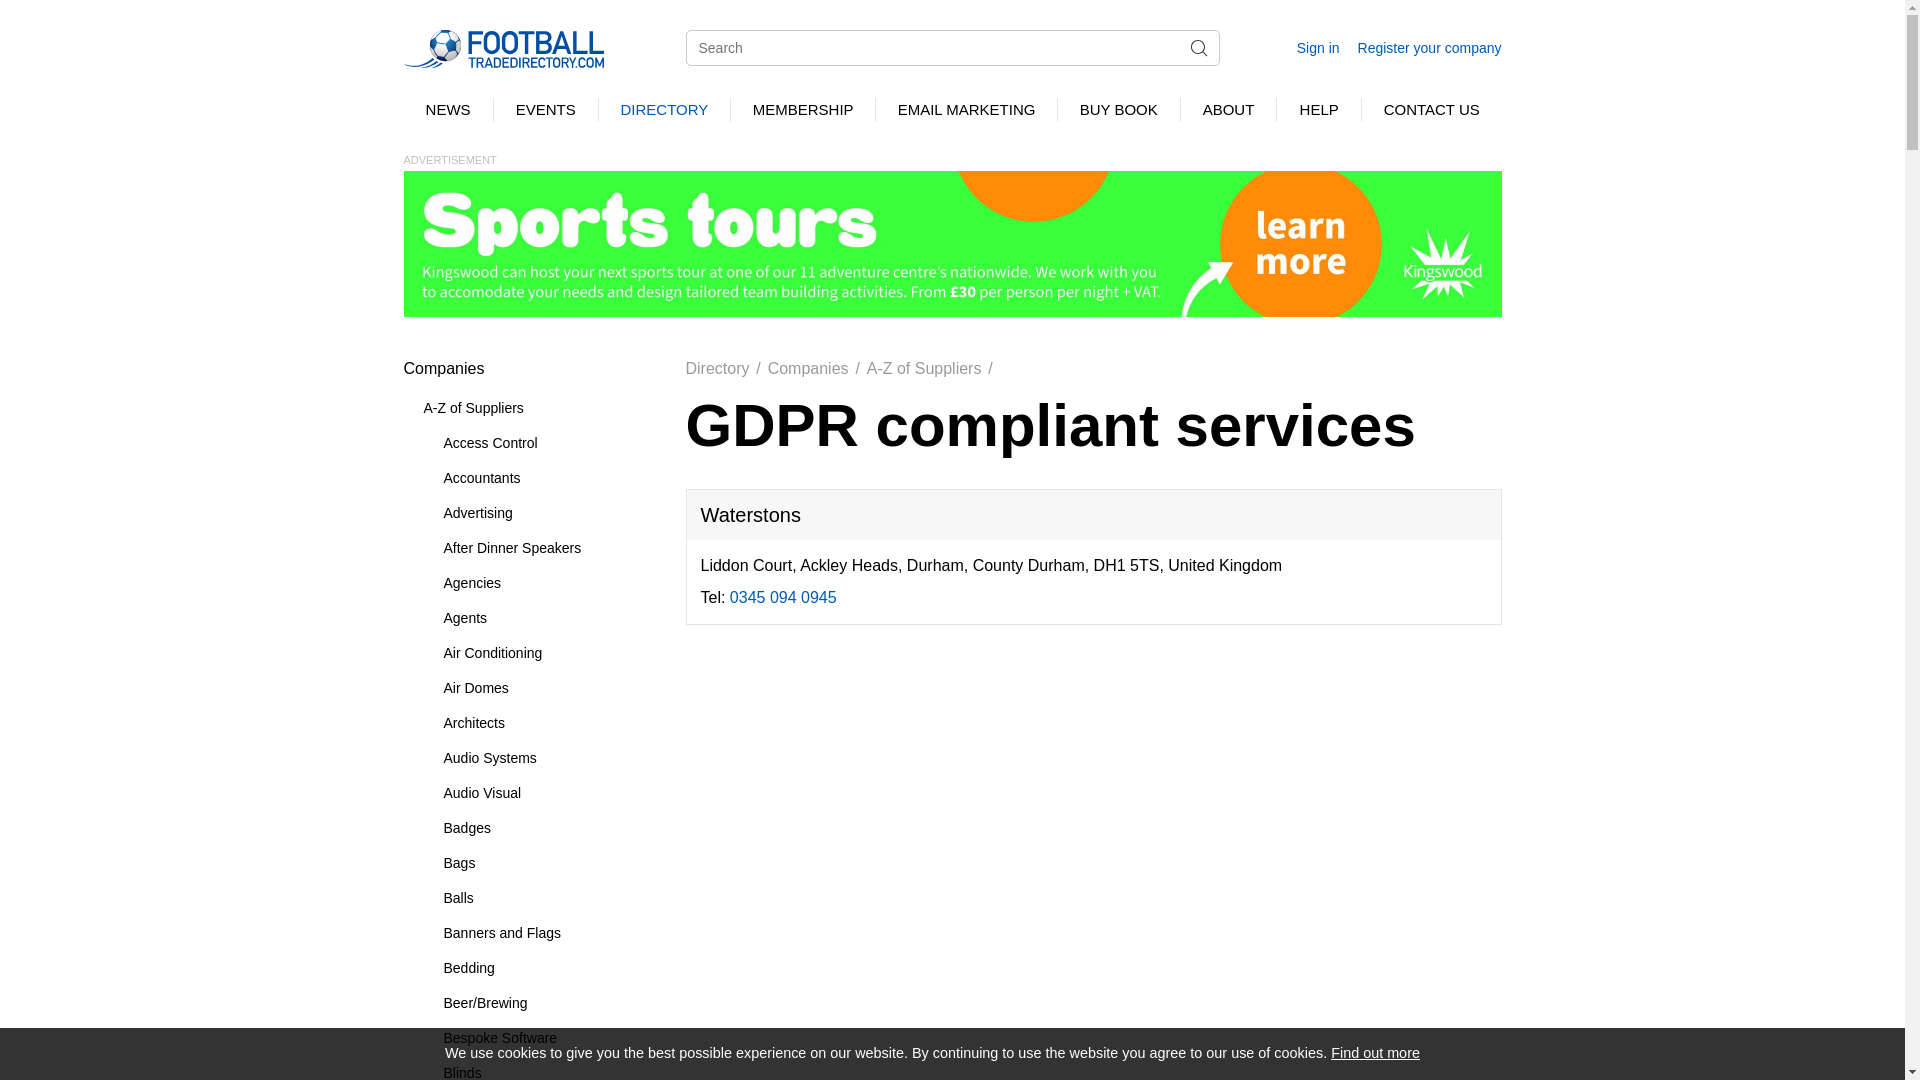 This screenshot has width=1920, height=1080. Describe the element at coordinates (664, 110) in the screenshot. I see `DIRECTORY` at that location.